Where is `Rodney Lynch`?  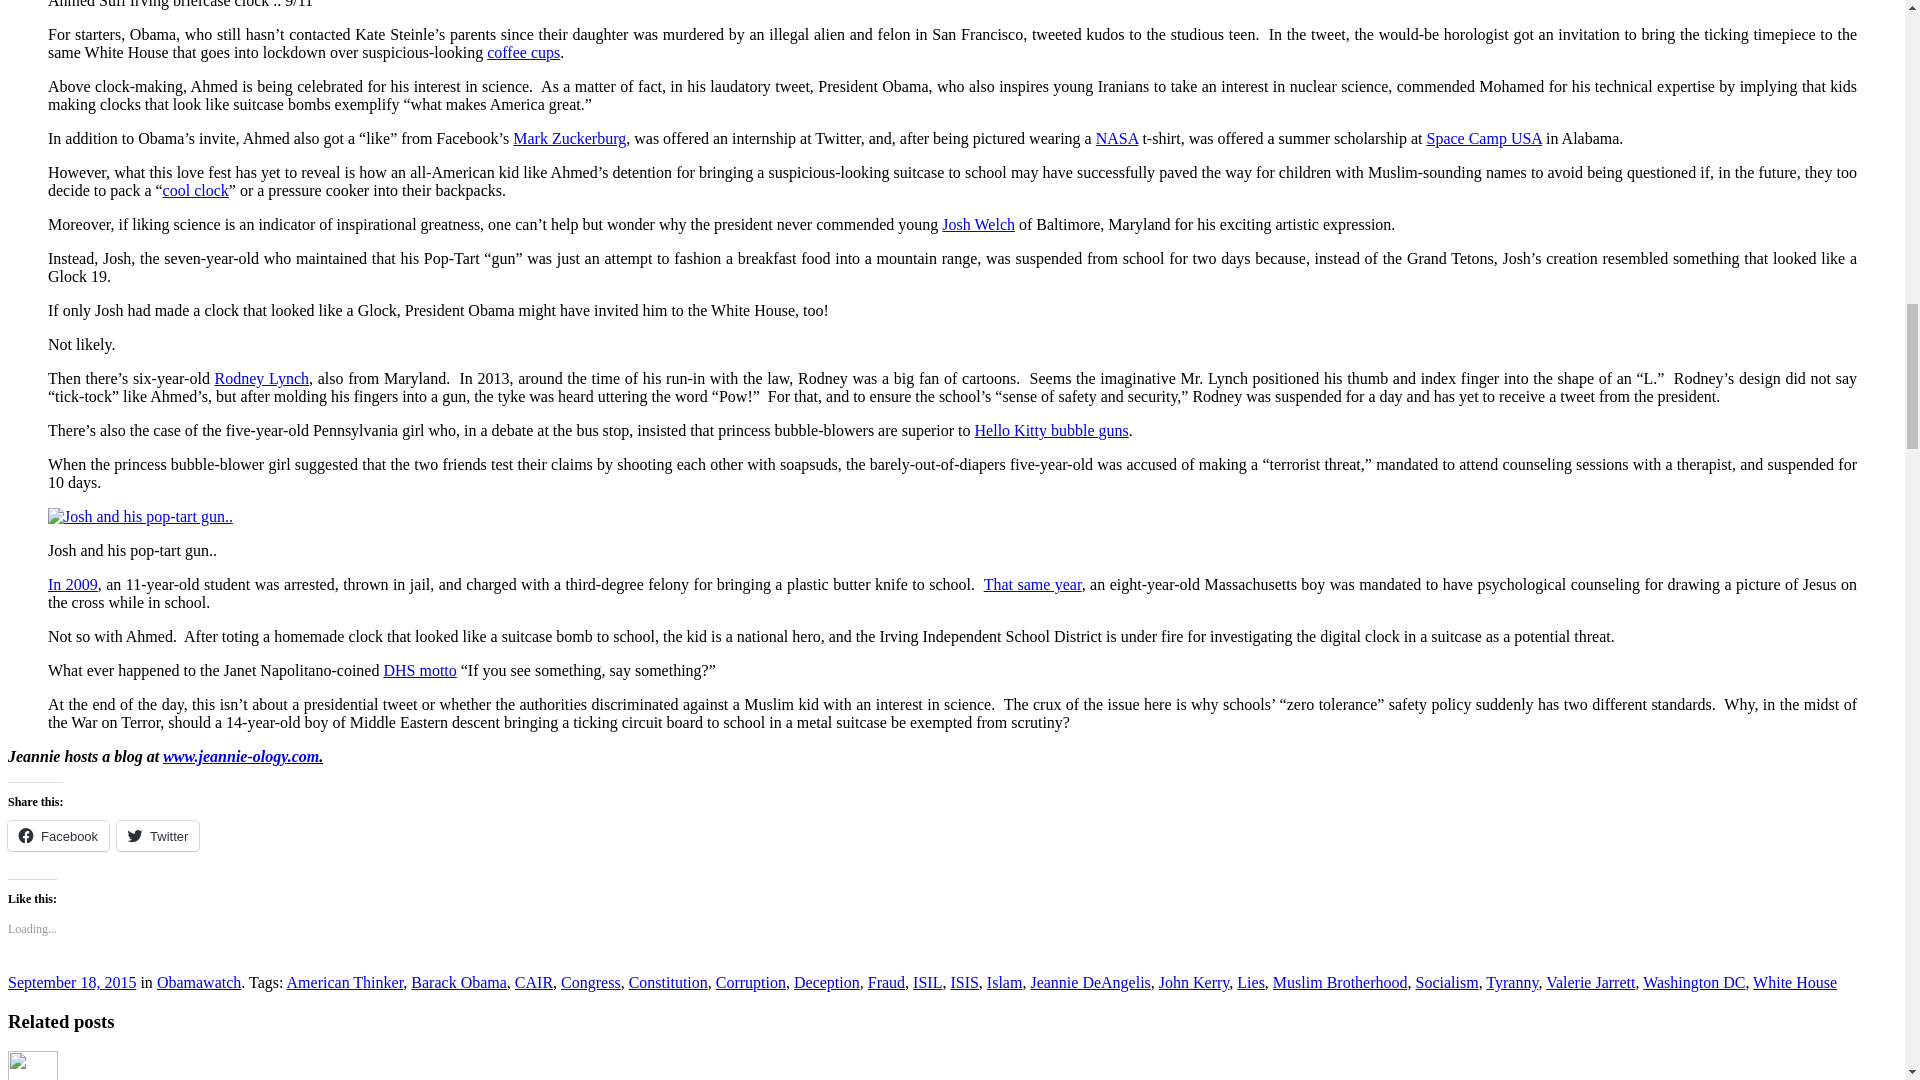 Rodney Lynch is located at coordinates (262, 378).